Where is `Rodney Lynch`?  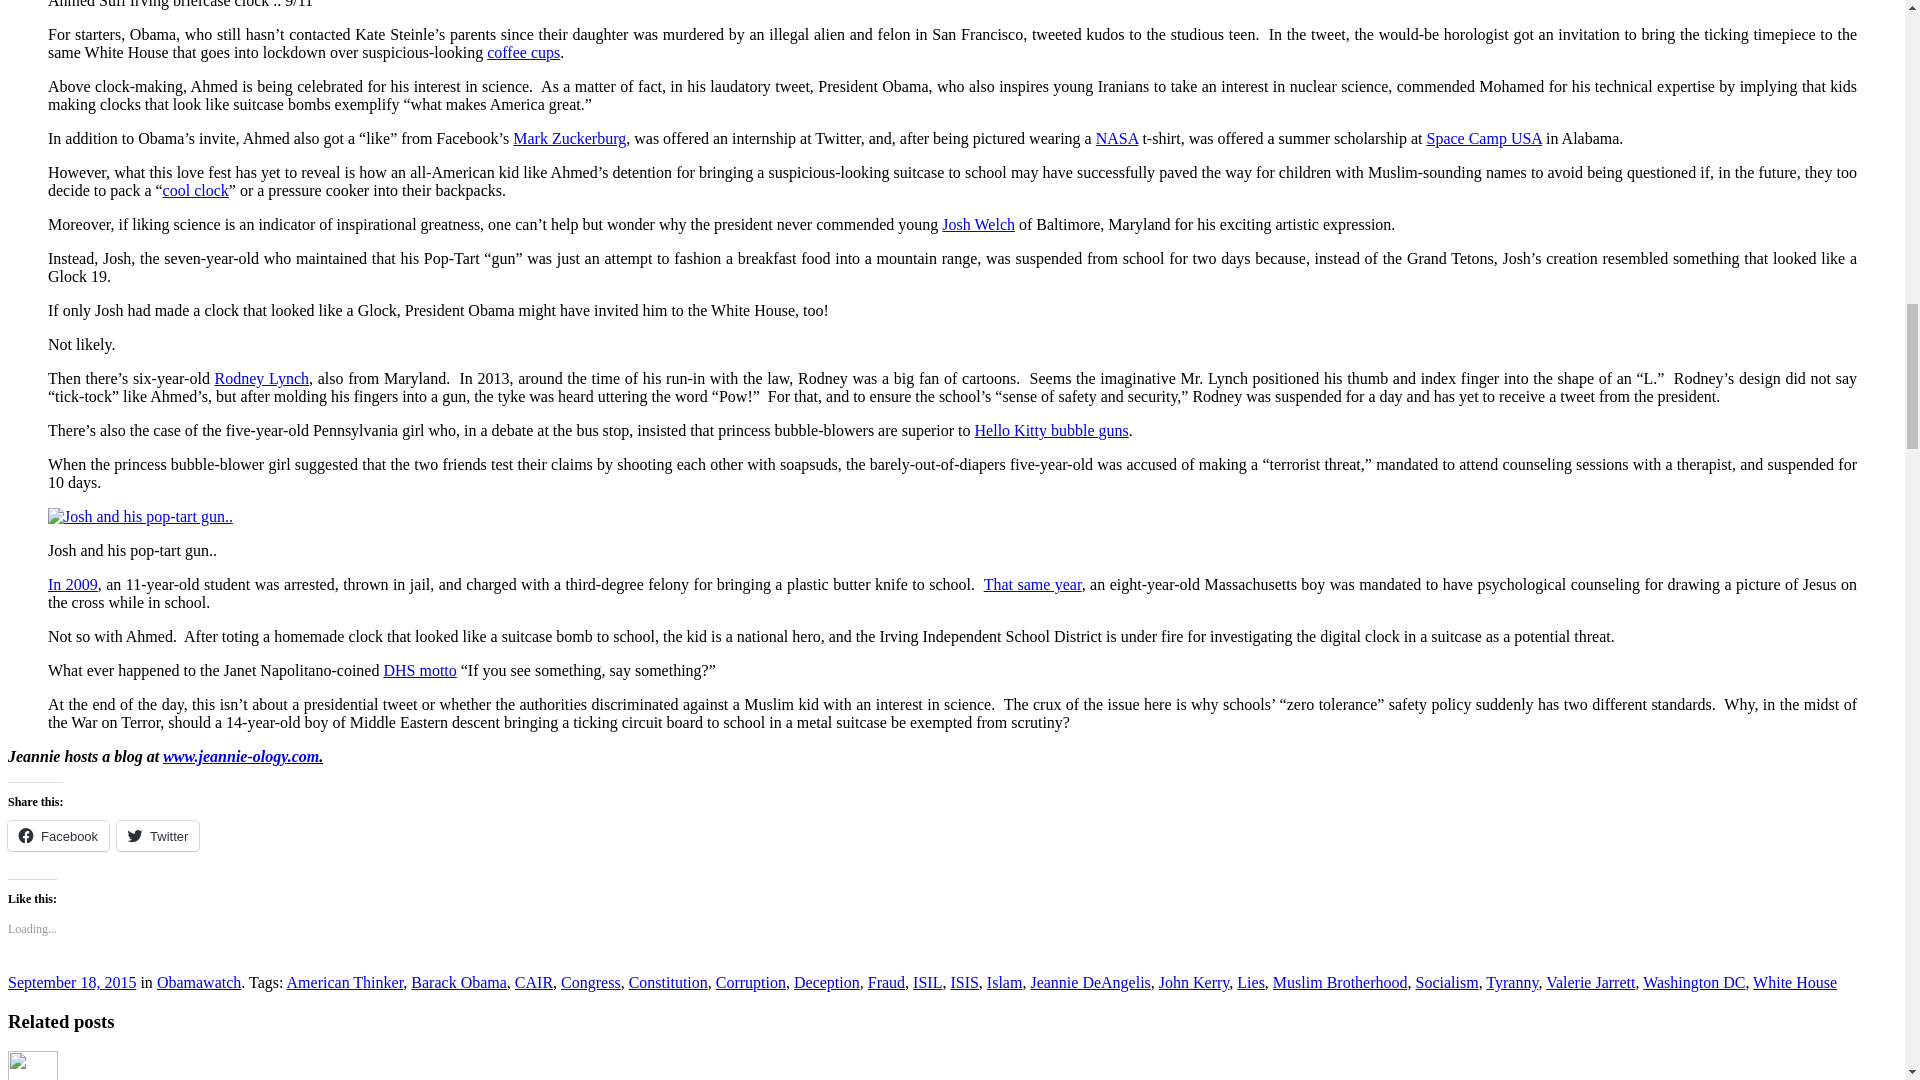 Rodney Lynch is located at coordinates (262, 378).